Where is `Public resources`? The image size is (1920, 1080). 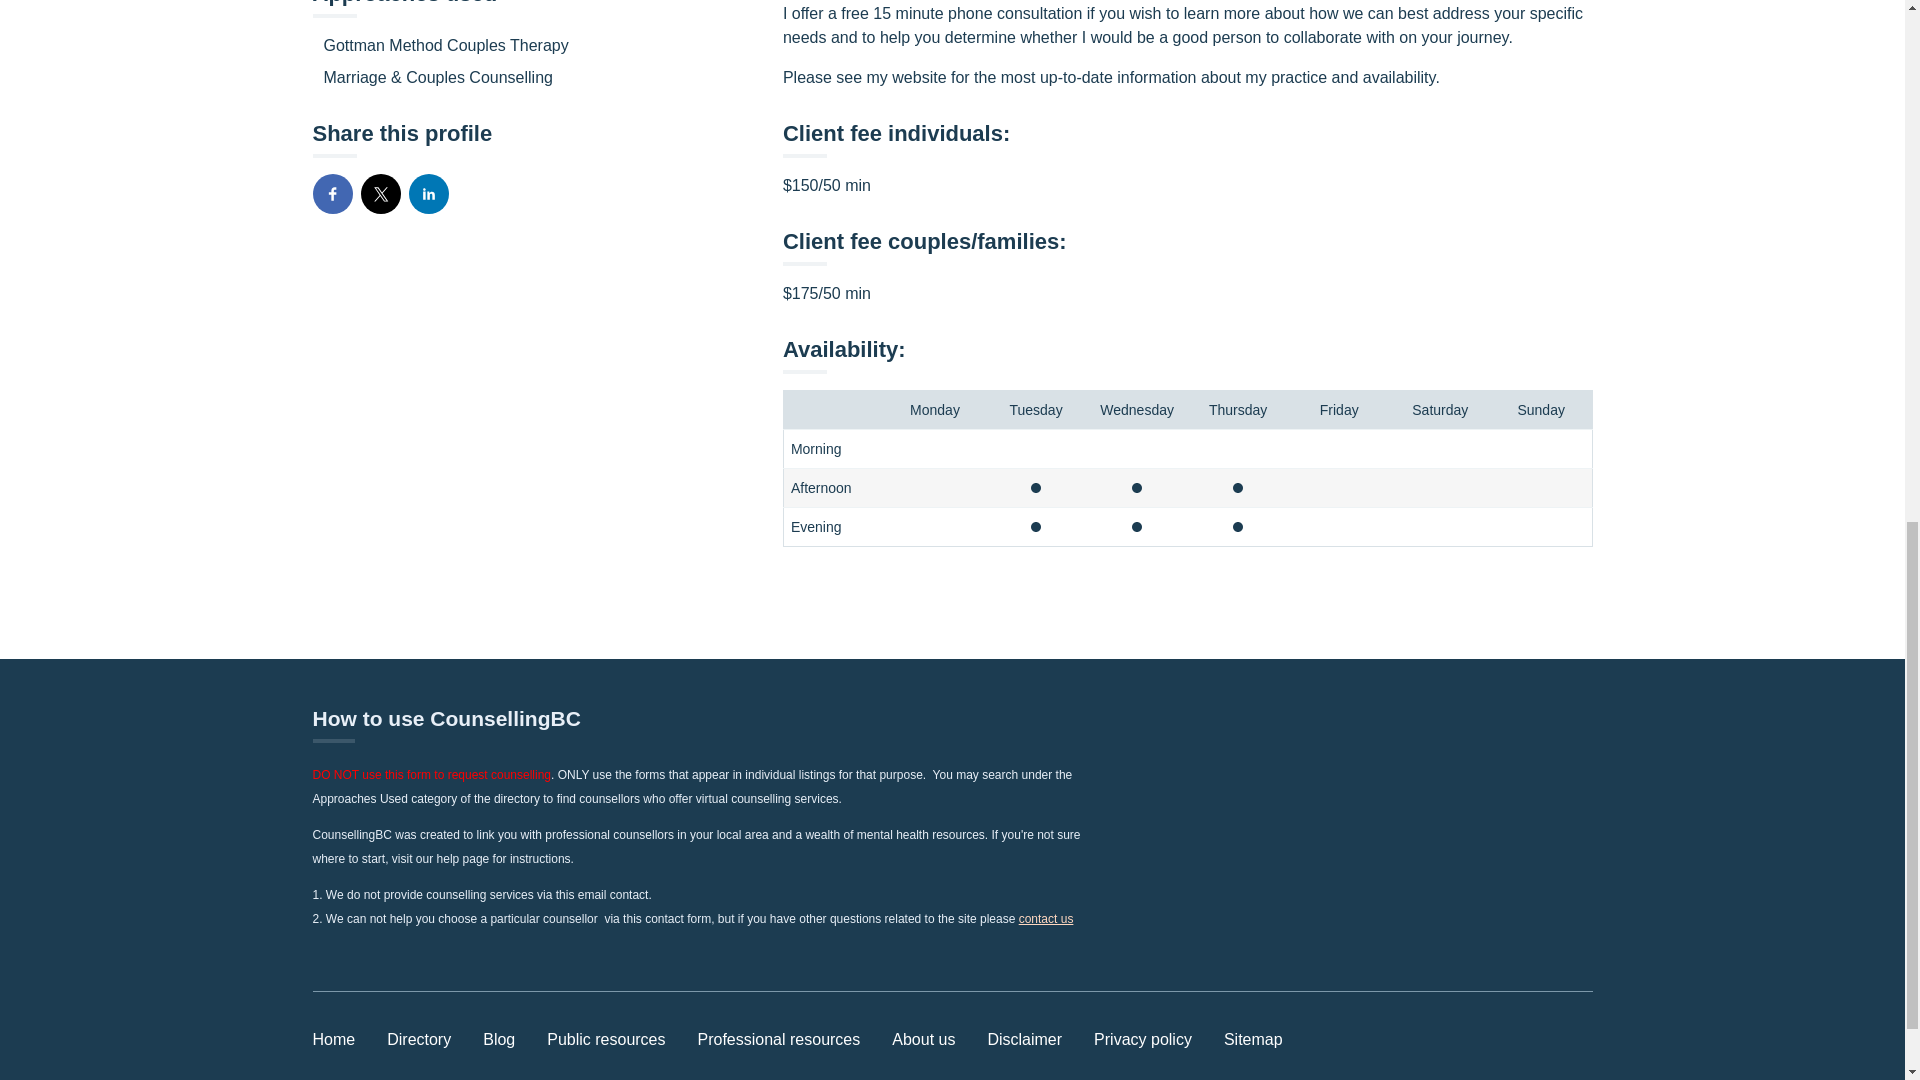 Public resources is located at coordinates (606, 1039).